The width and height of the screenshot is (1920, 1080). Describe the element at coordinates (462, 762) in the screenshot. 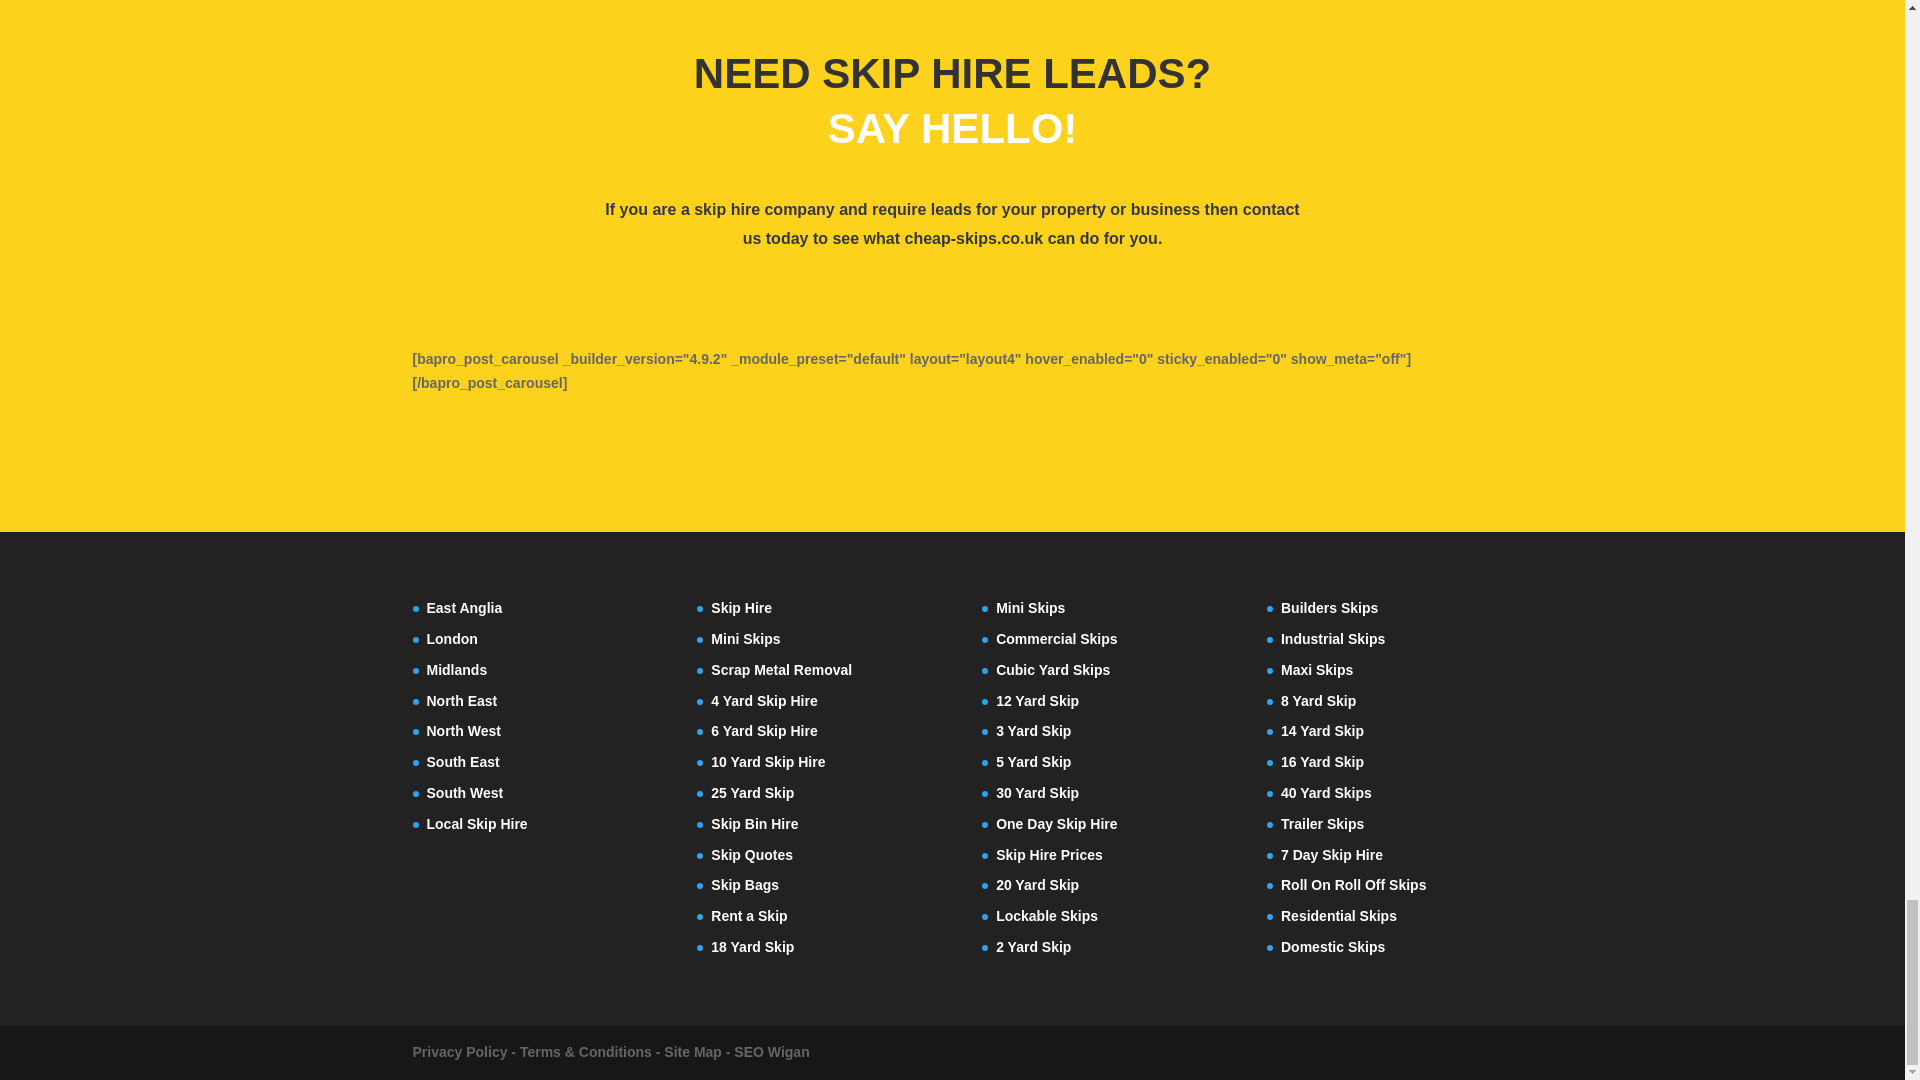

I see `South East` at that location.